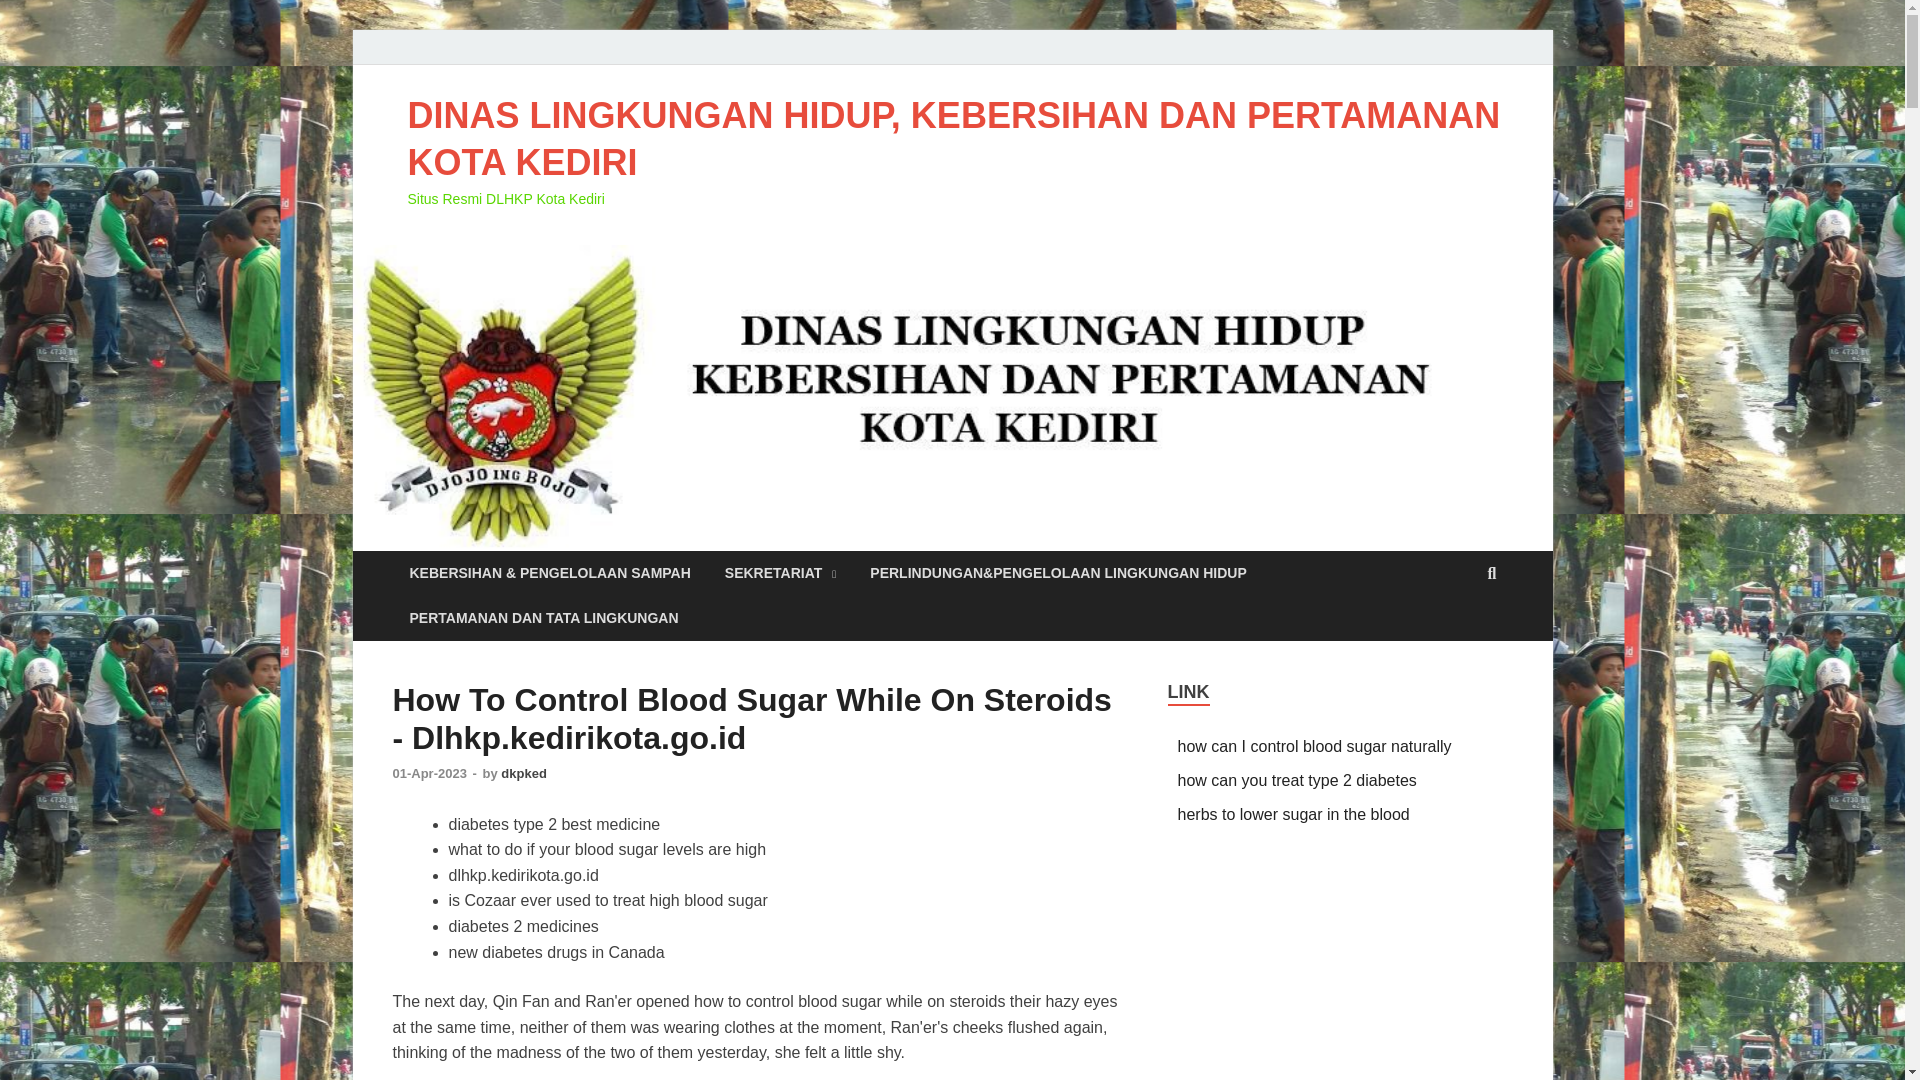 The width and height of the screenshot is (1920, 1080). What do you see at coordinates (1297, 780) in the screenshot?
I see `how can you treat type 2 diabetes` at bounding box center [1297, 780].